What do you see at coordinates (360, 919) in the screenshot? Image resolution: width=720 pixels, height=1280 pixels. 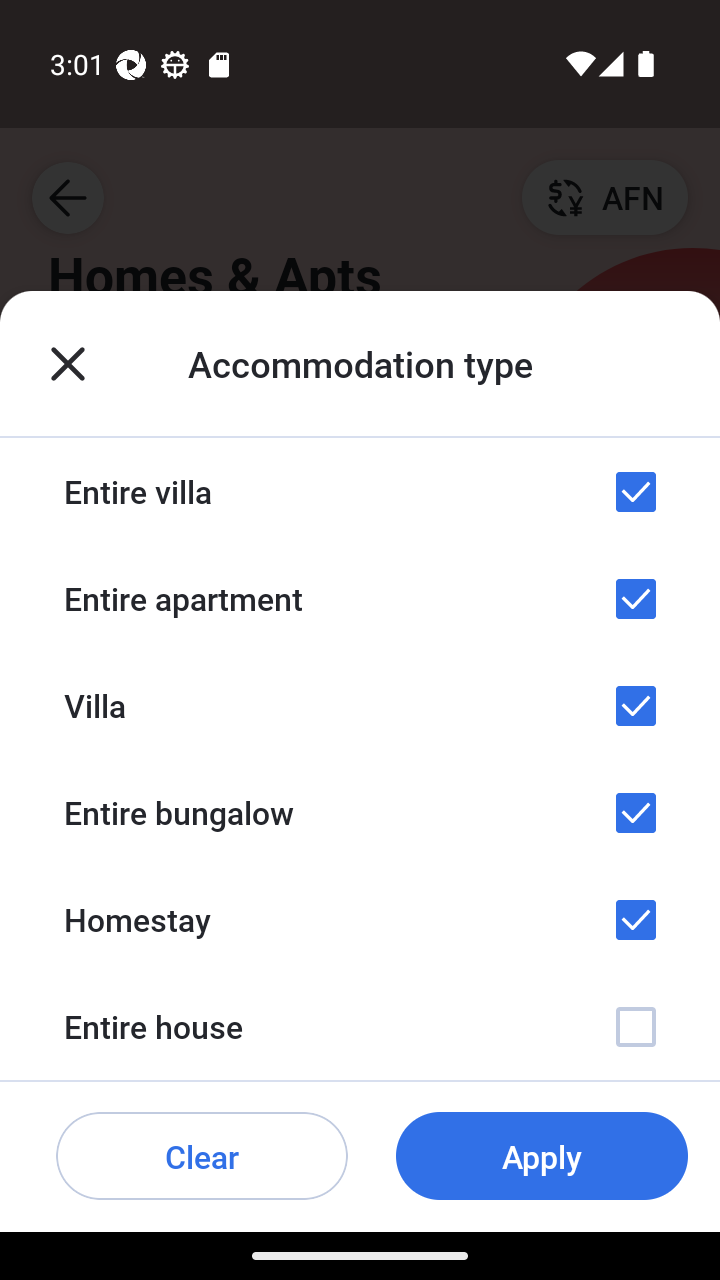 I see `Homestay` at bounding box center [360, 919].